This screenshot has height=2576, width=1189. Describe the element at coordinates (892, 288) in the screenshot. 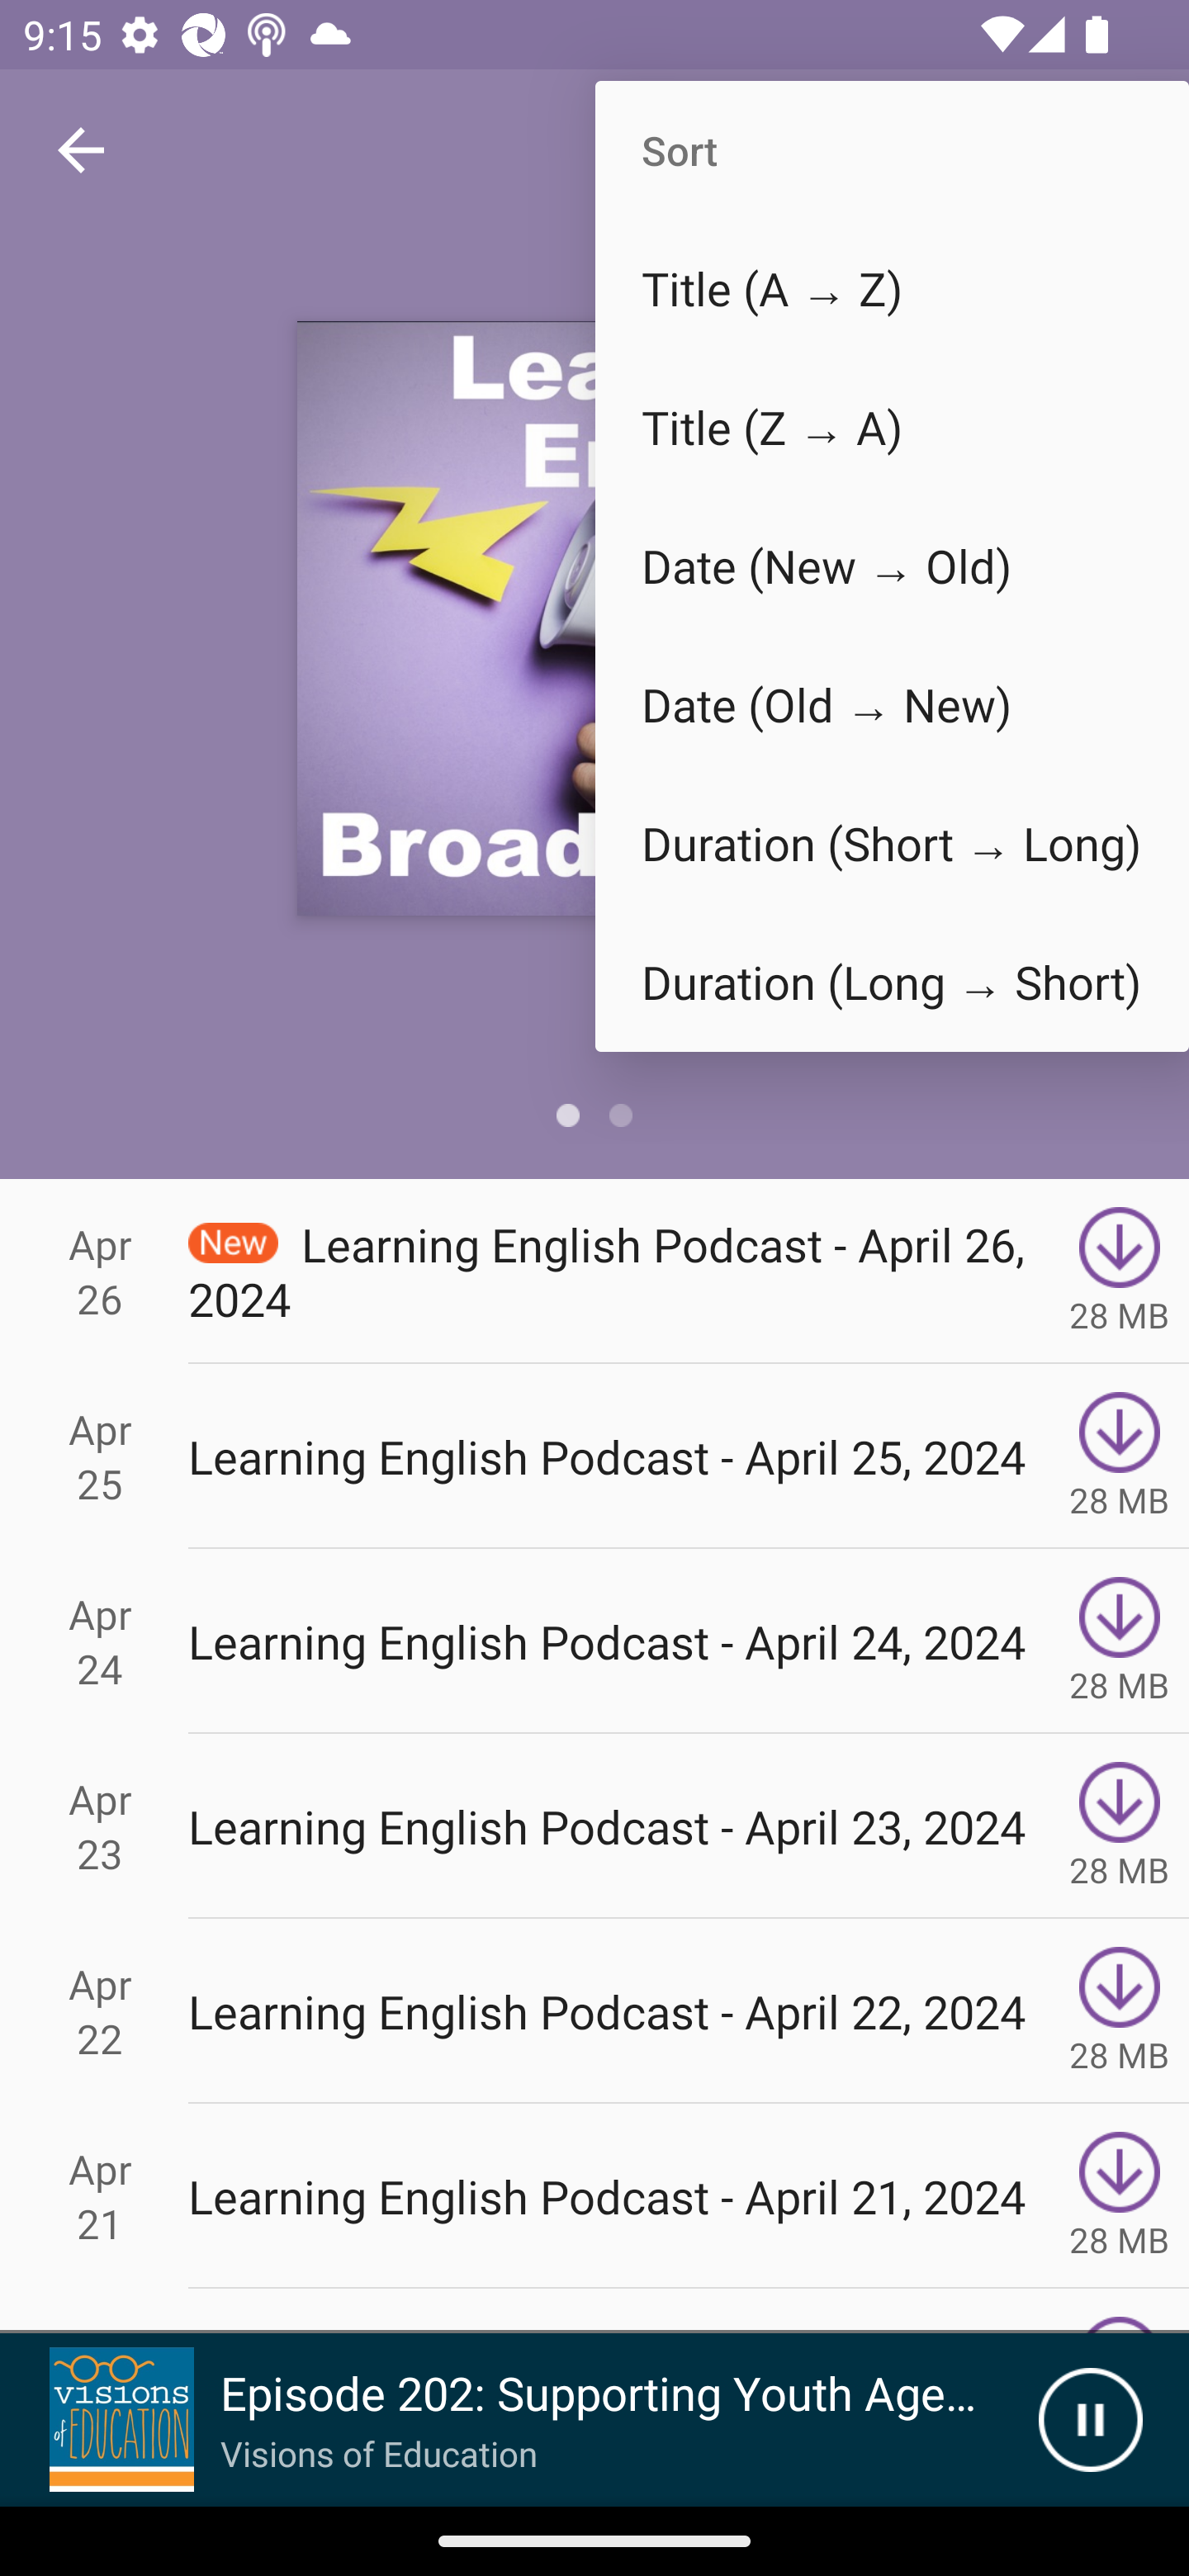

I see `Title (A → Z)` at that location.